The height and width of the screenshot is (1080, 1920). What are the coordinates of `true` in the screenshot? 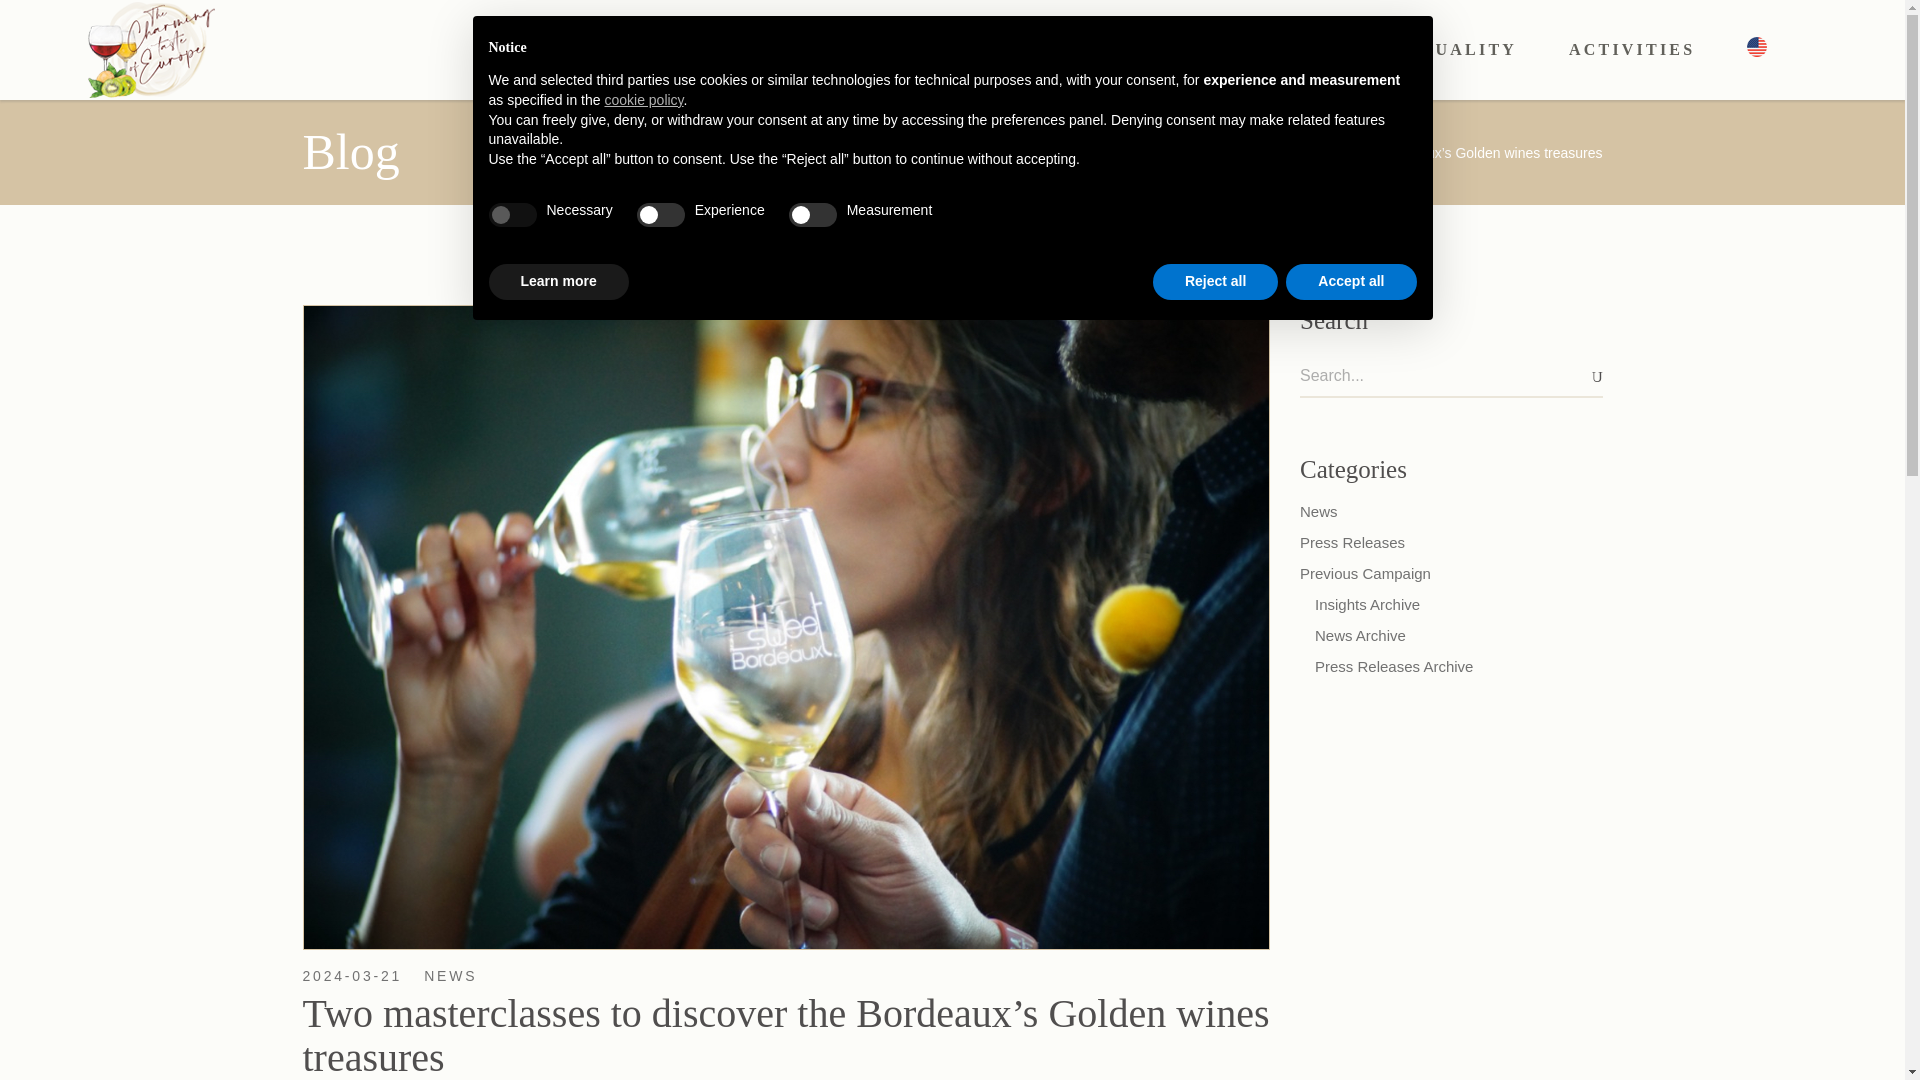 It's located at (511, 214).